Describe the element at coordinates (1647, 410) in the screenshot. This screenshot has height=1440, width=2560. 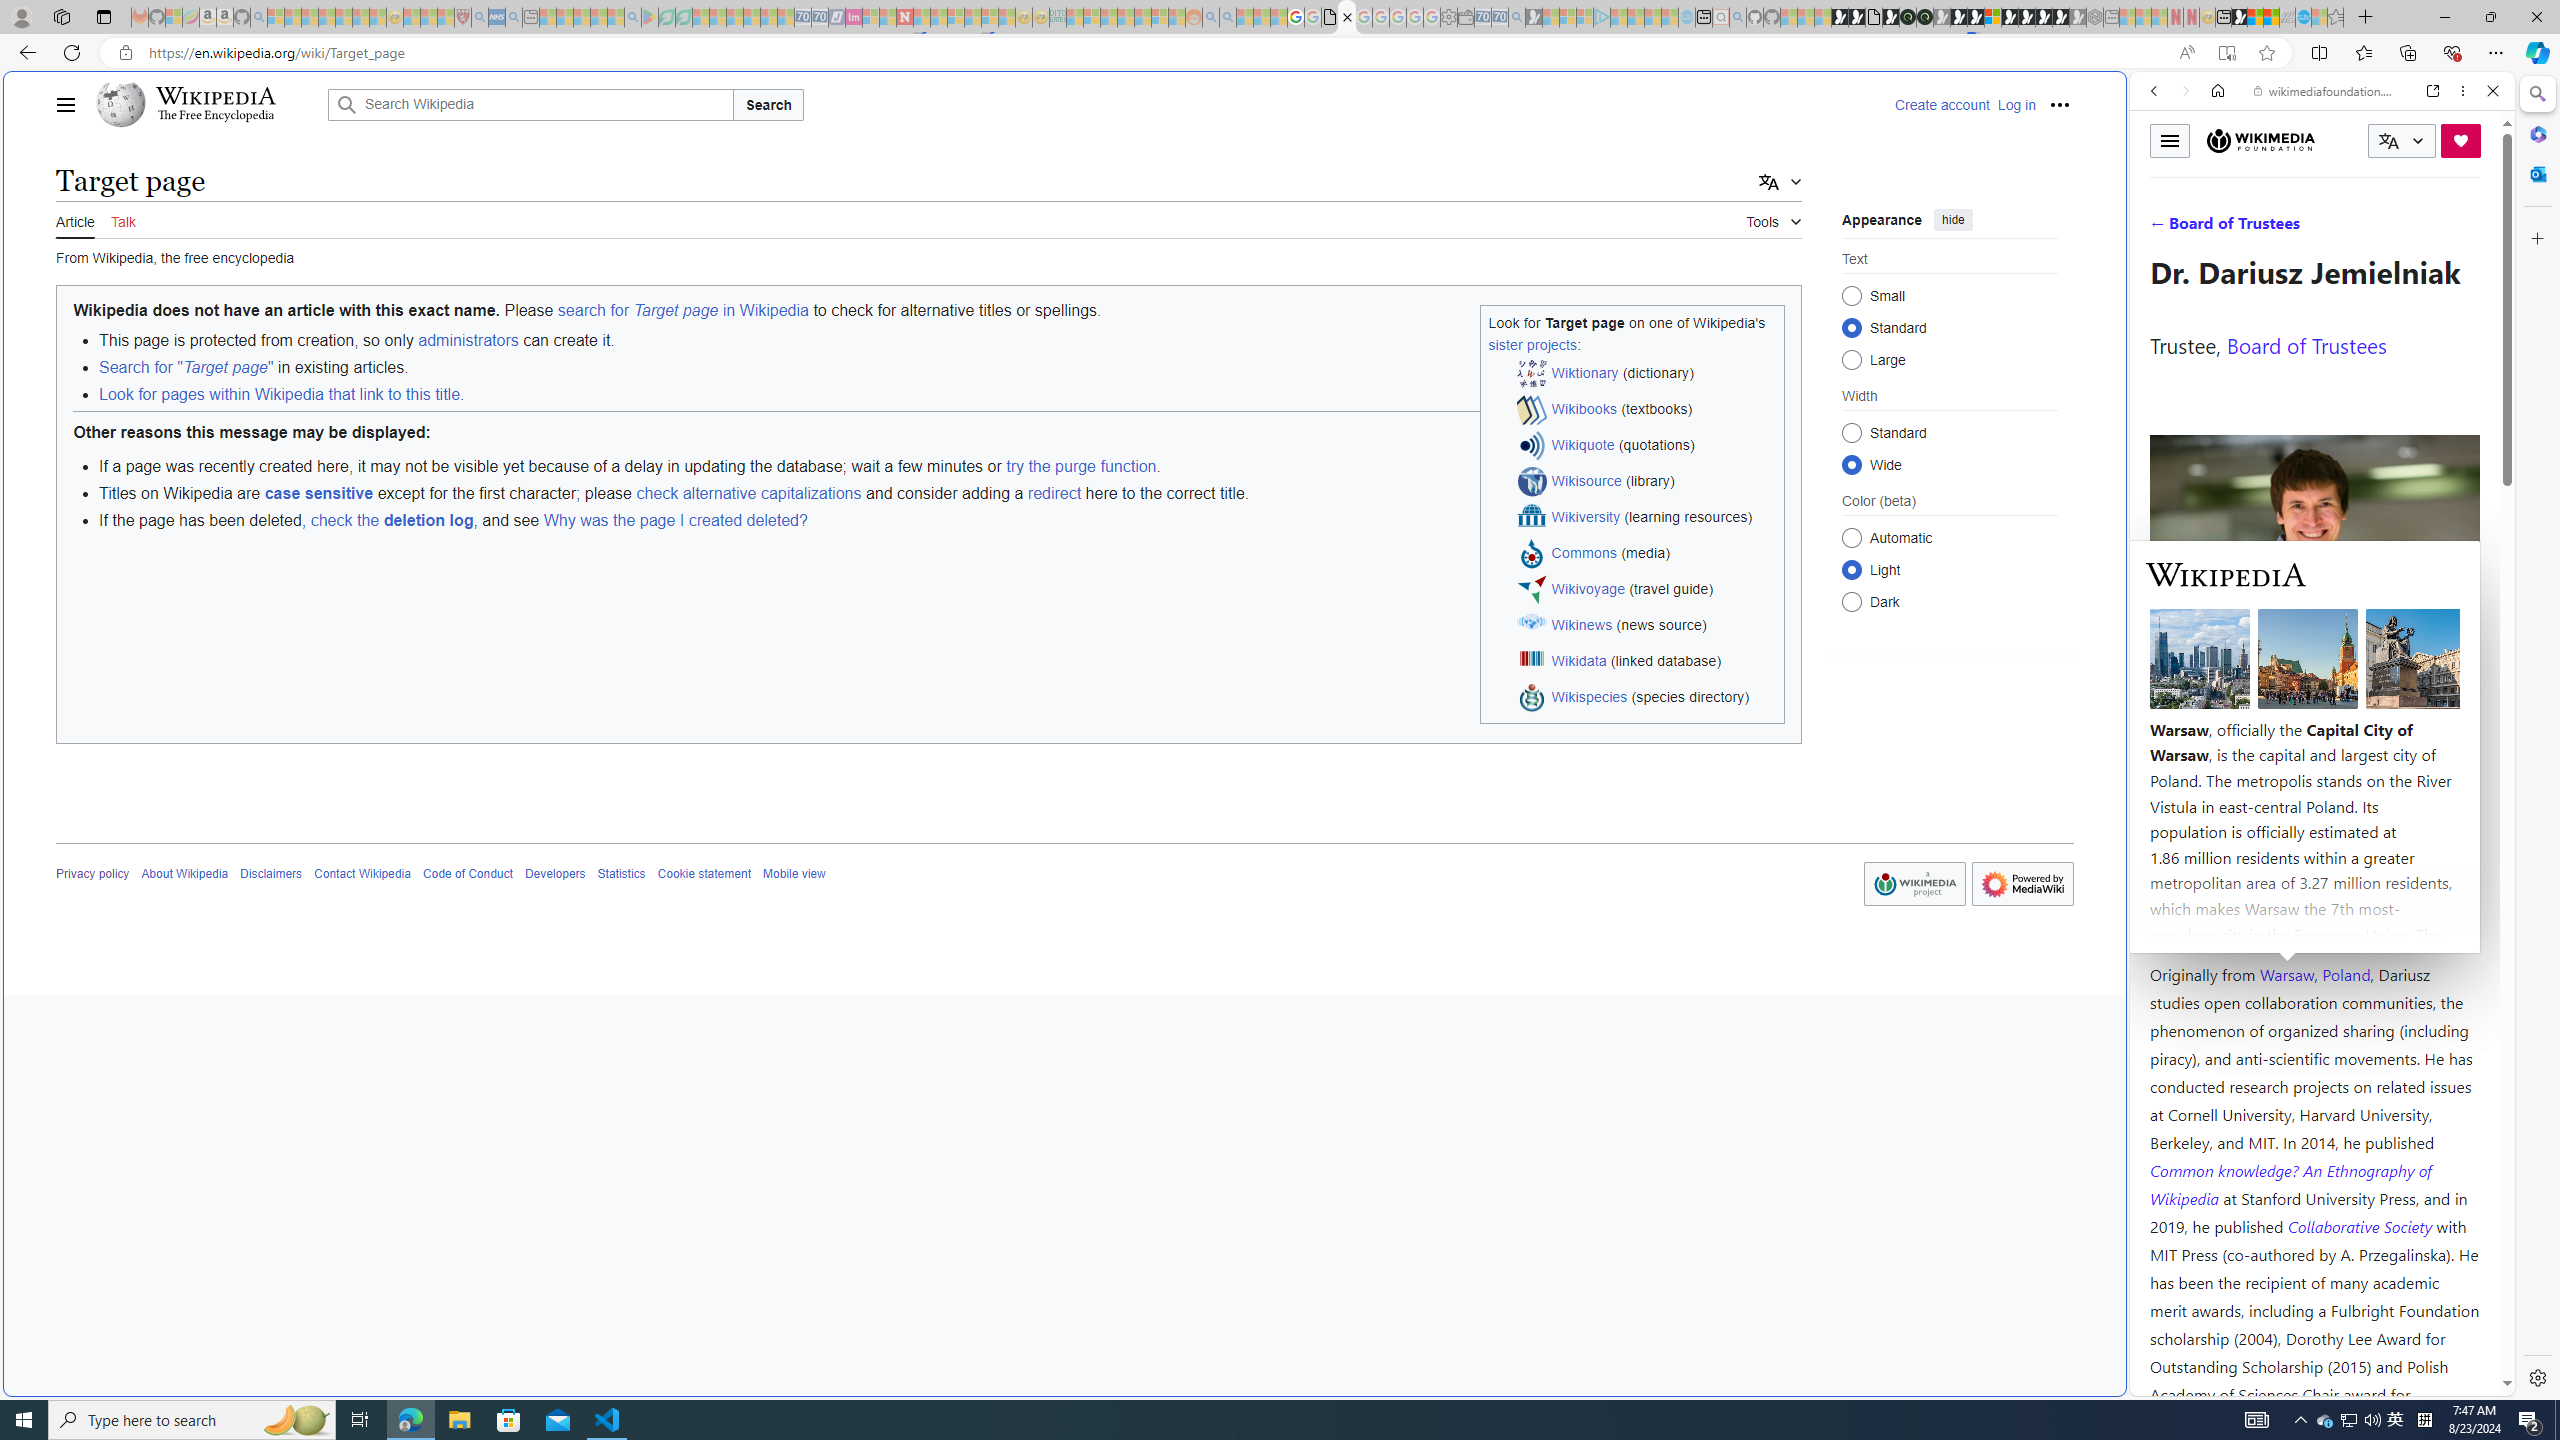
I see `Wikibooks (textbooks)` at that location.